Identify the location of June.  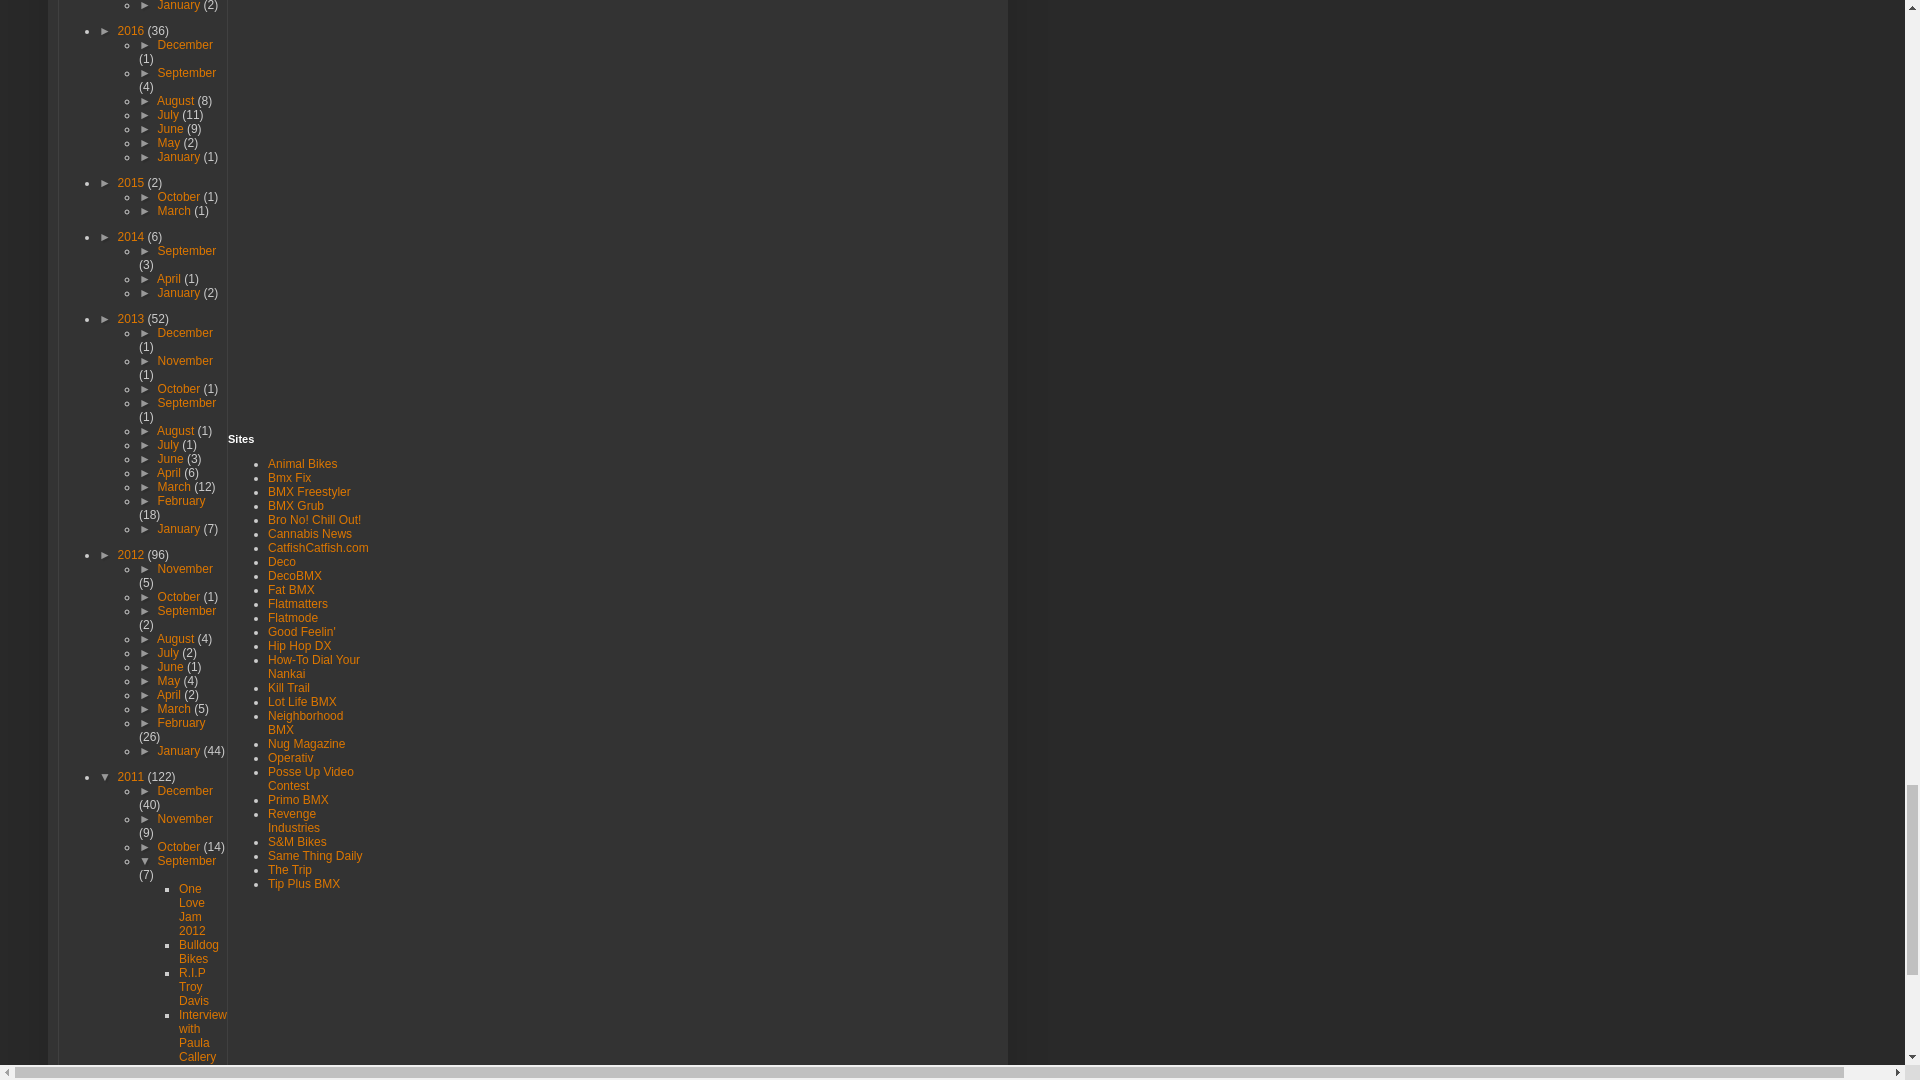
(172, 129).